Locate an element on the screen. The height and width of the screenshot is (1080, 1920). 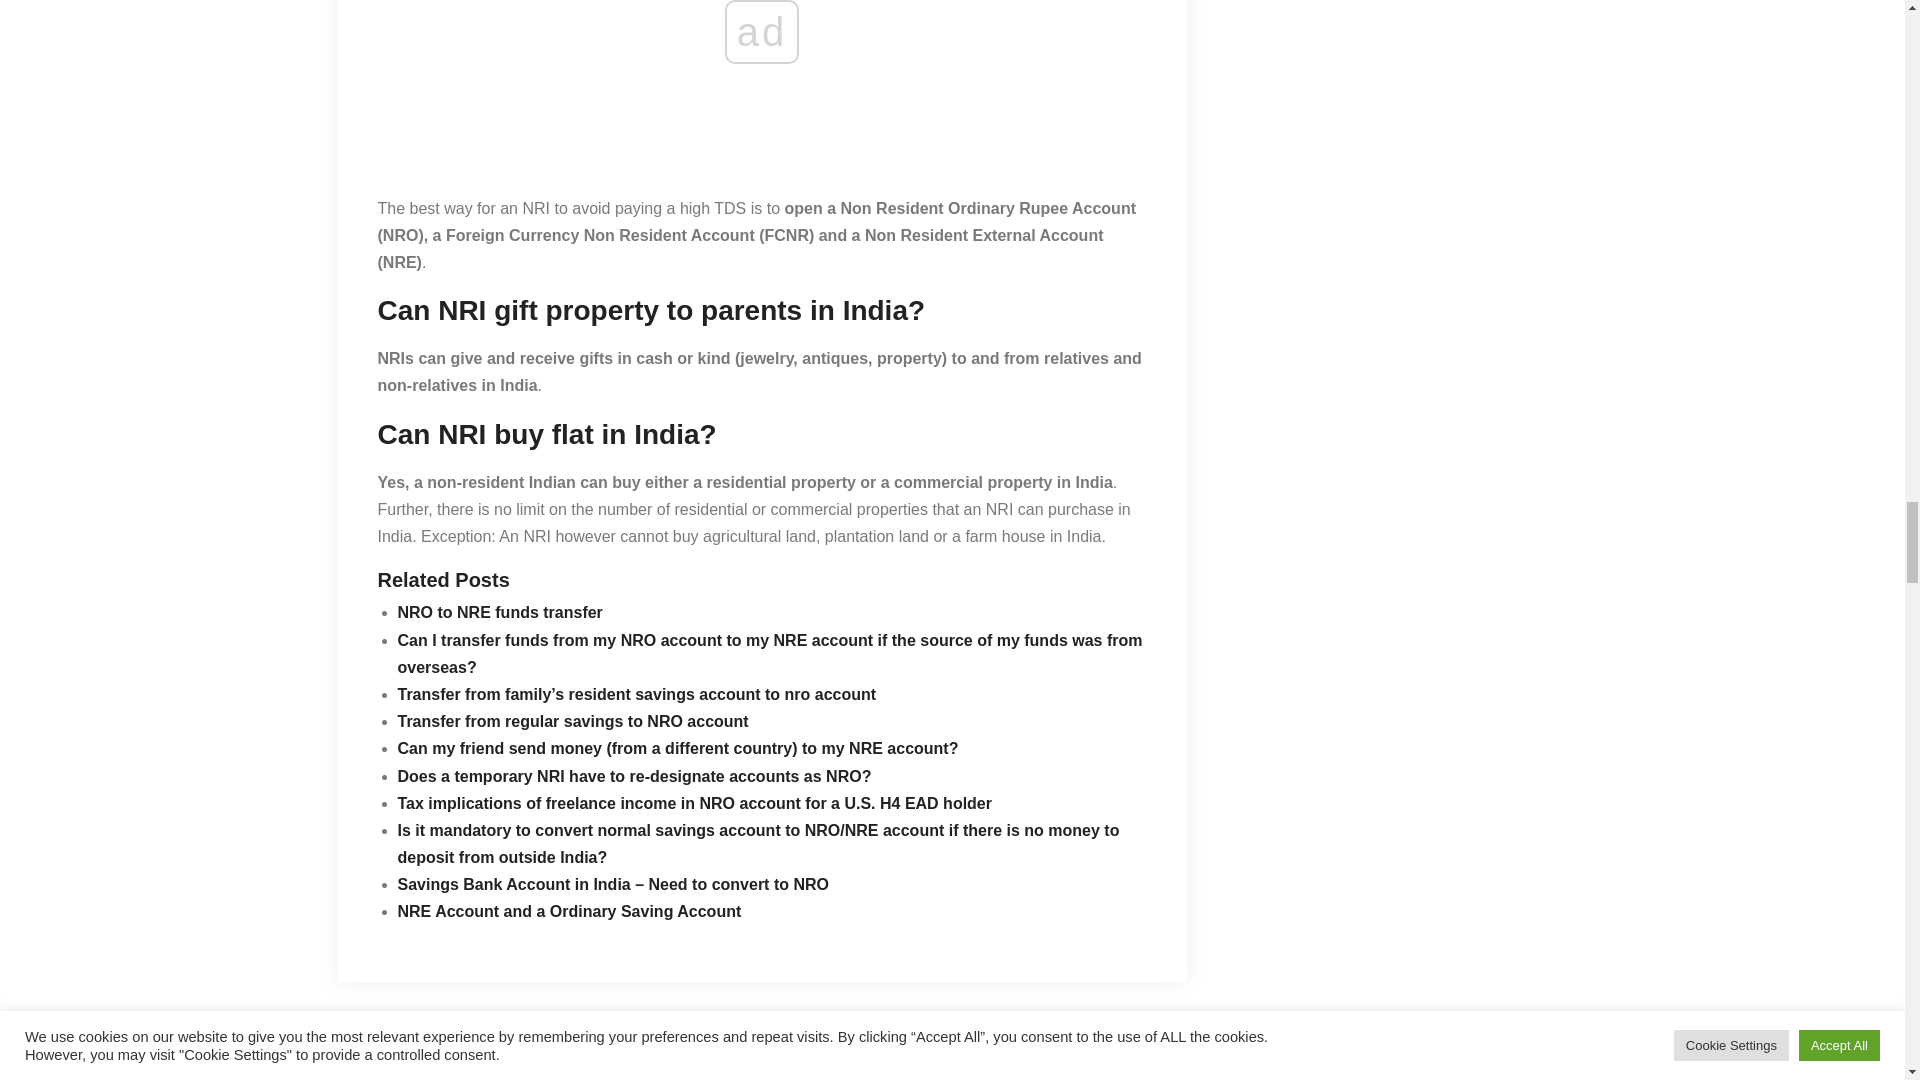
NRO to NRE funds transfer is located at coordinates (500, 612).